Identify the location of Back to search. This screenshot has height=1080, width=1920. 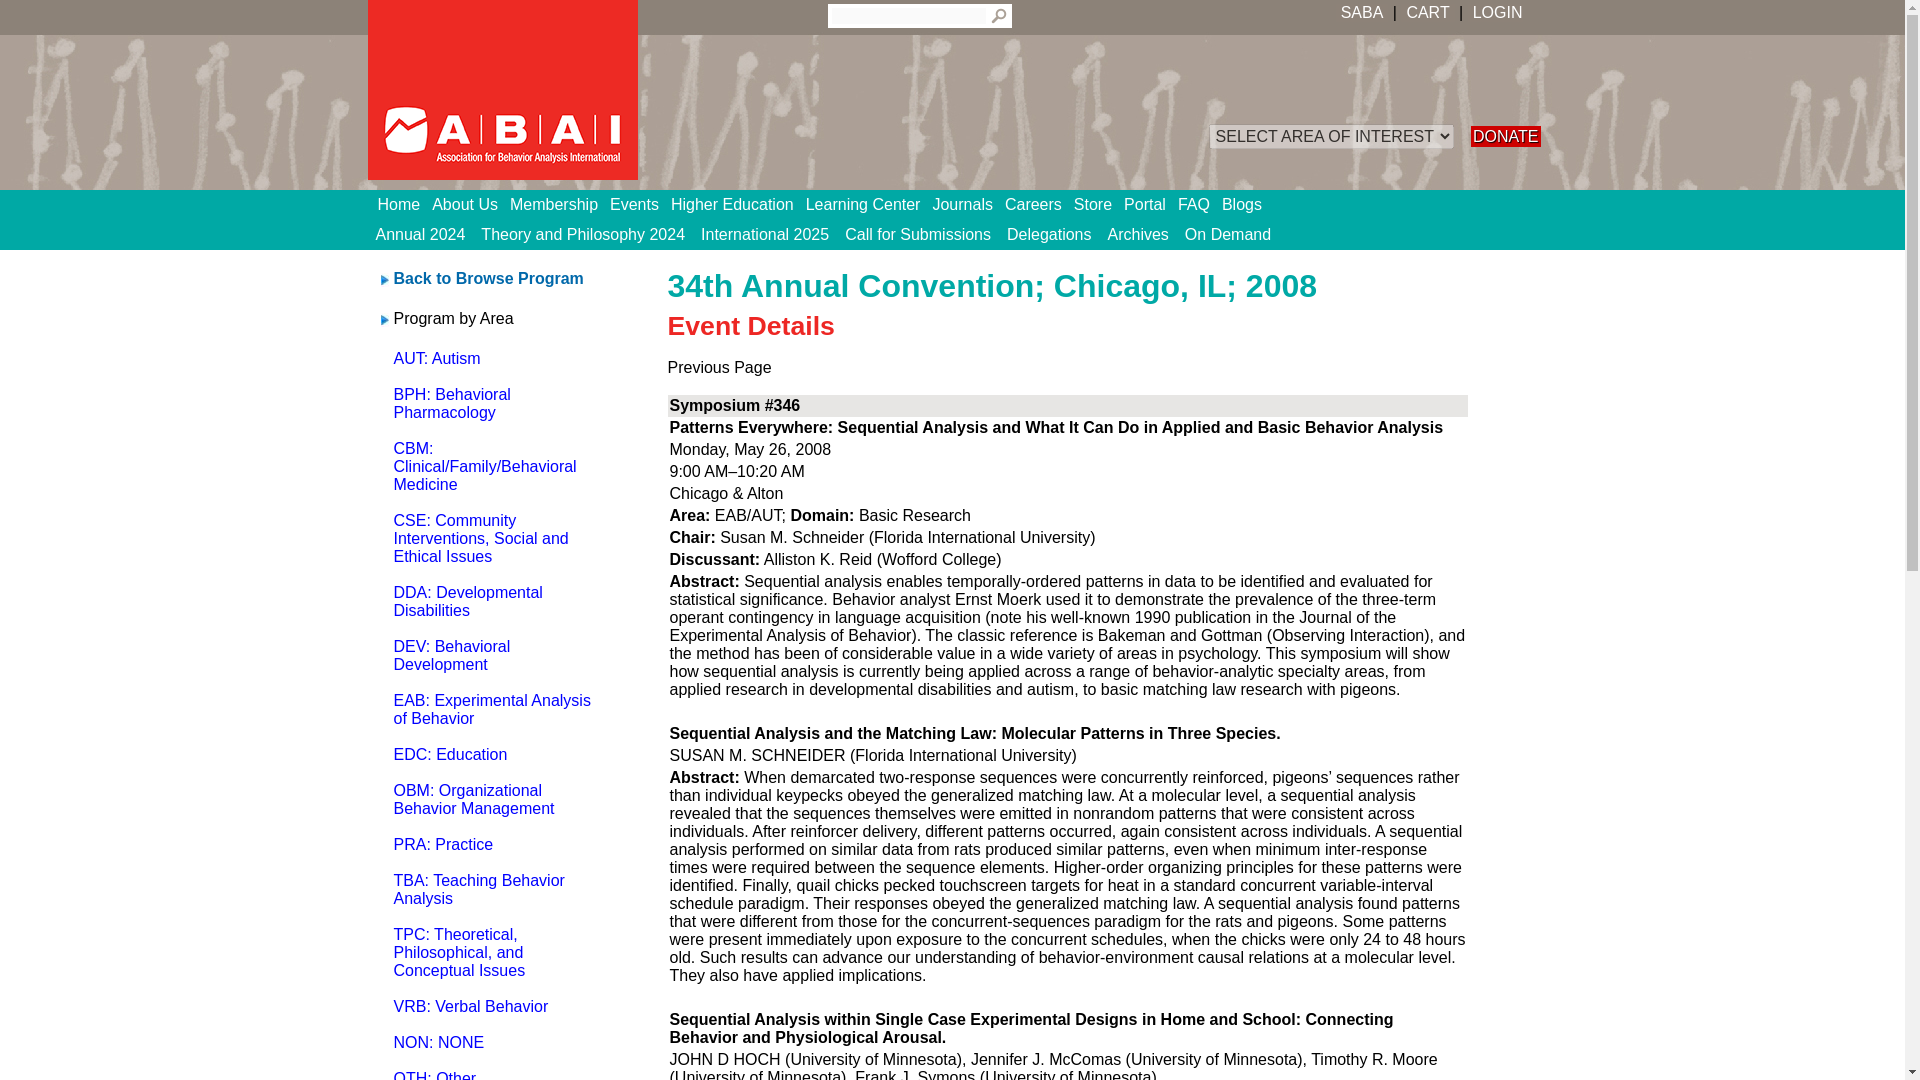
(488, 278).